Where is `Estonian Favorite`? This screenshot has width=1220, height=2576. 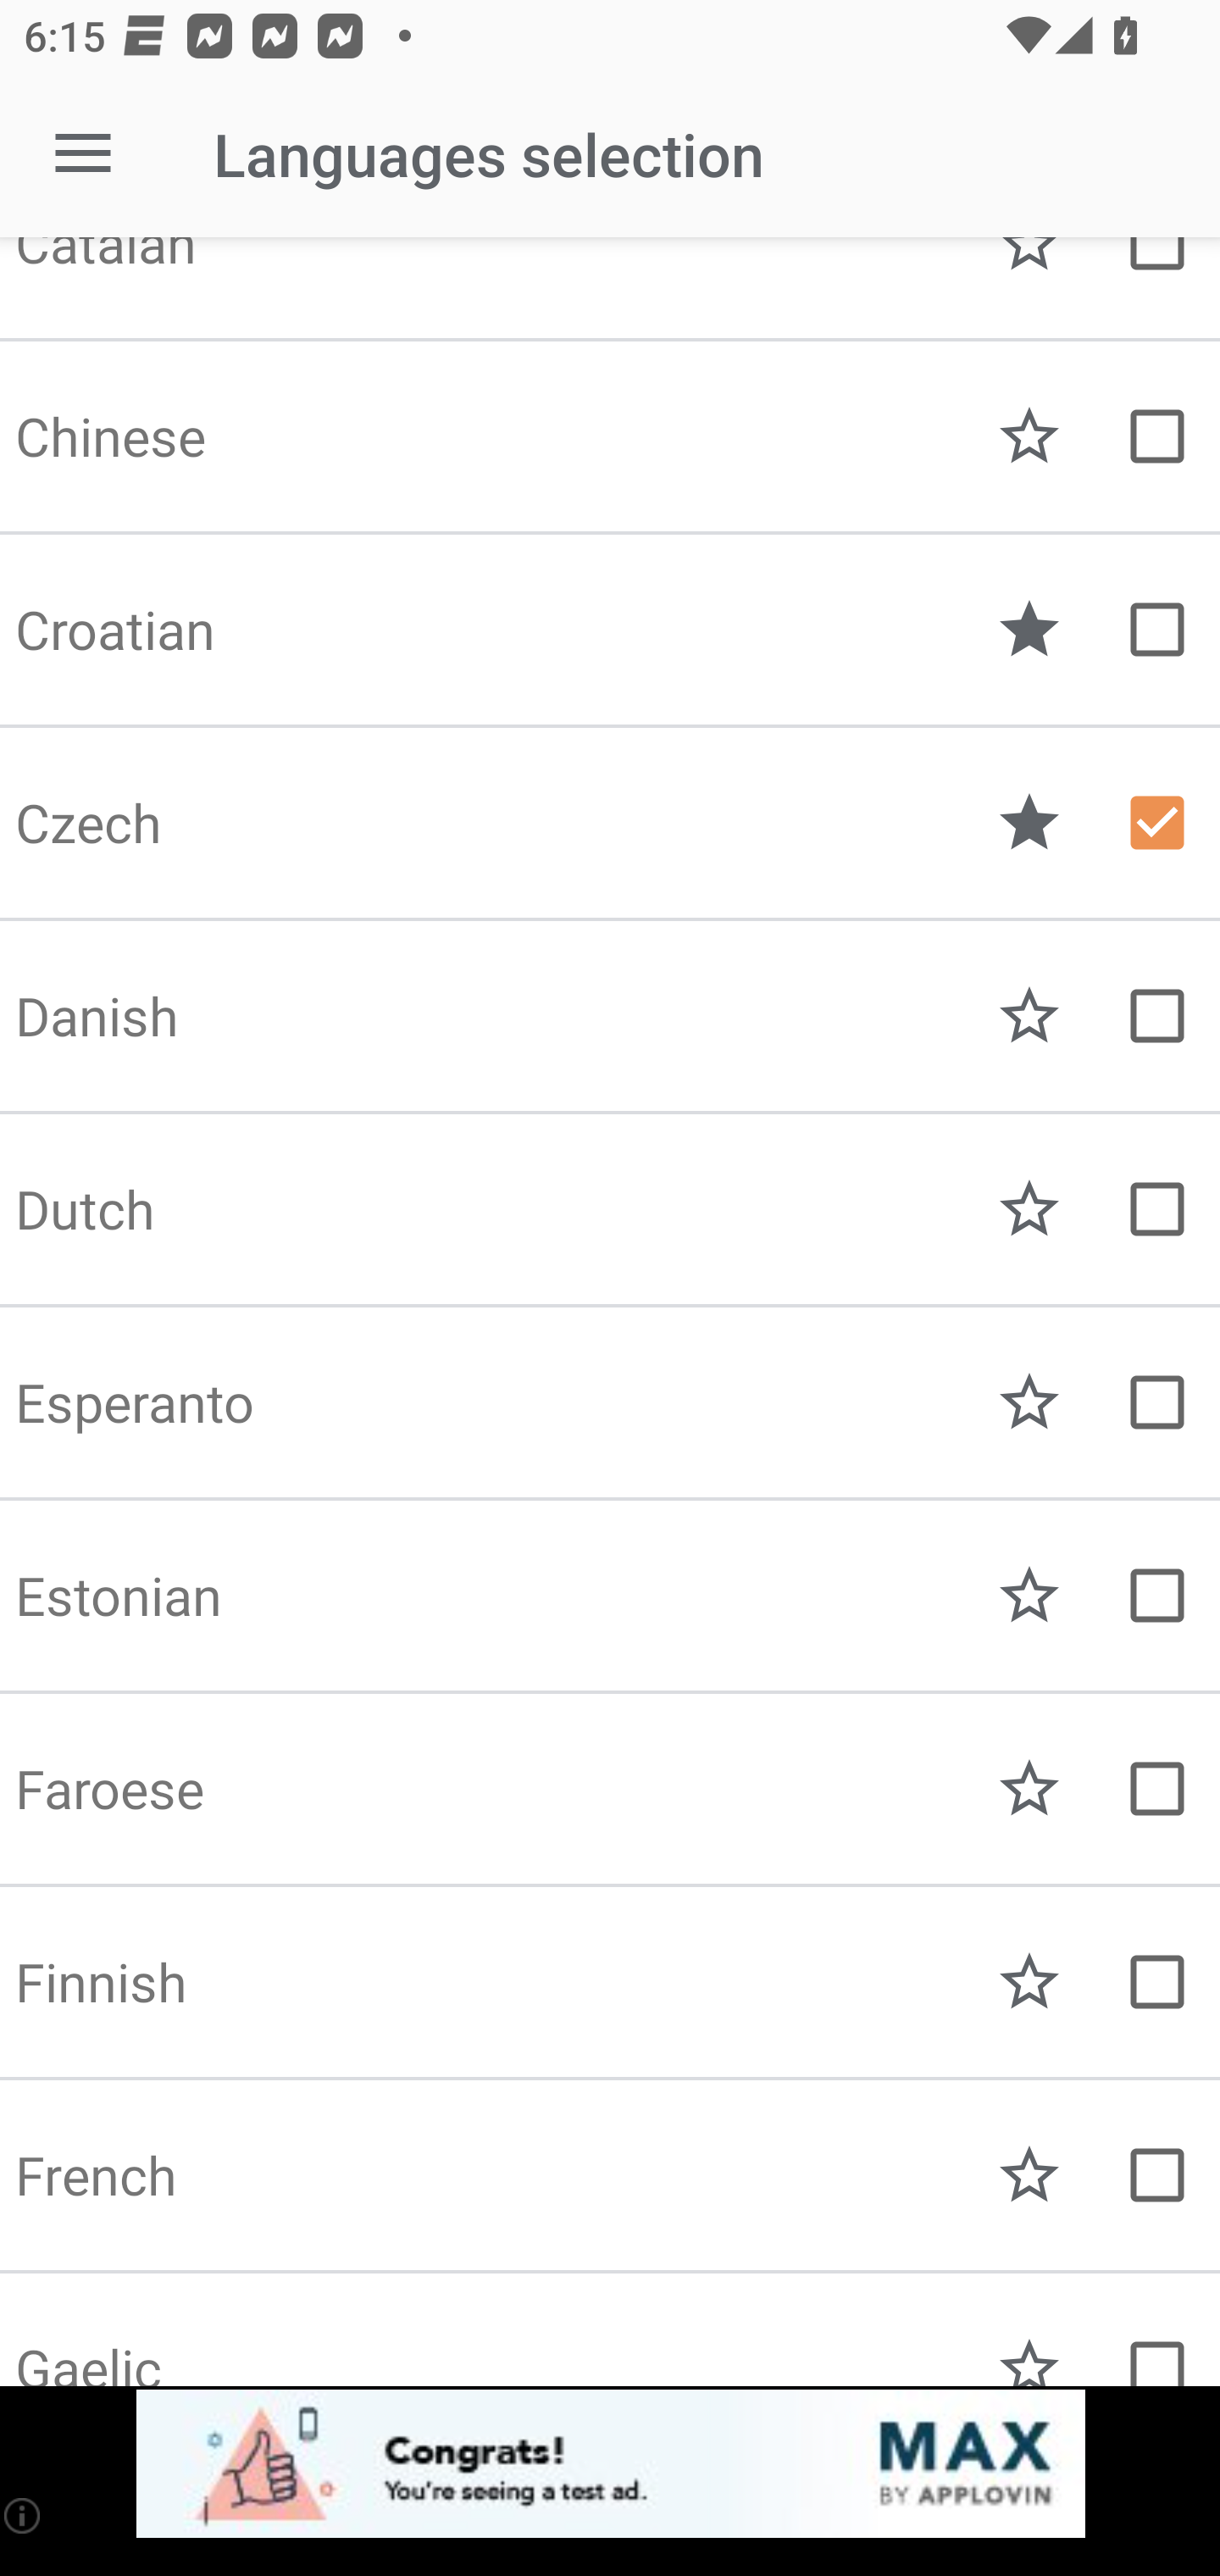
Estonian Favorite is located at coordinates (610, 1596).